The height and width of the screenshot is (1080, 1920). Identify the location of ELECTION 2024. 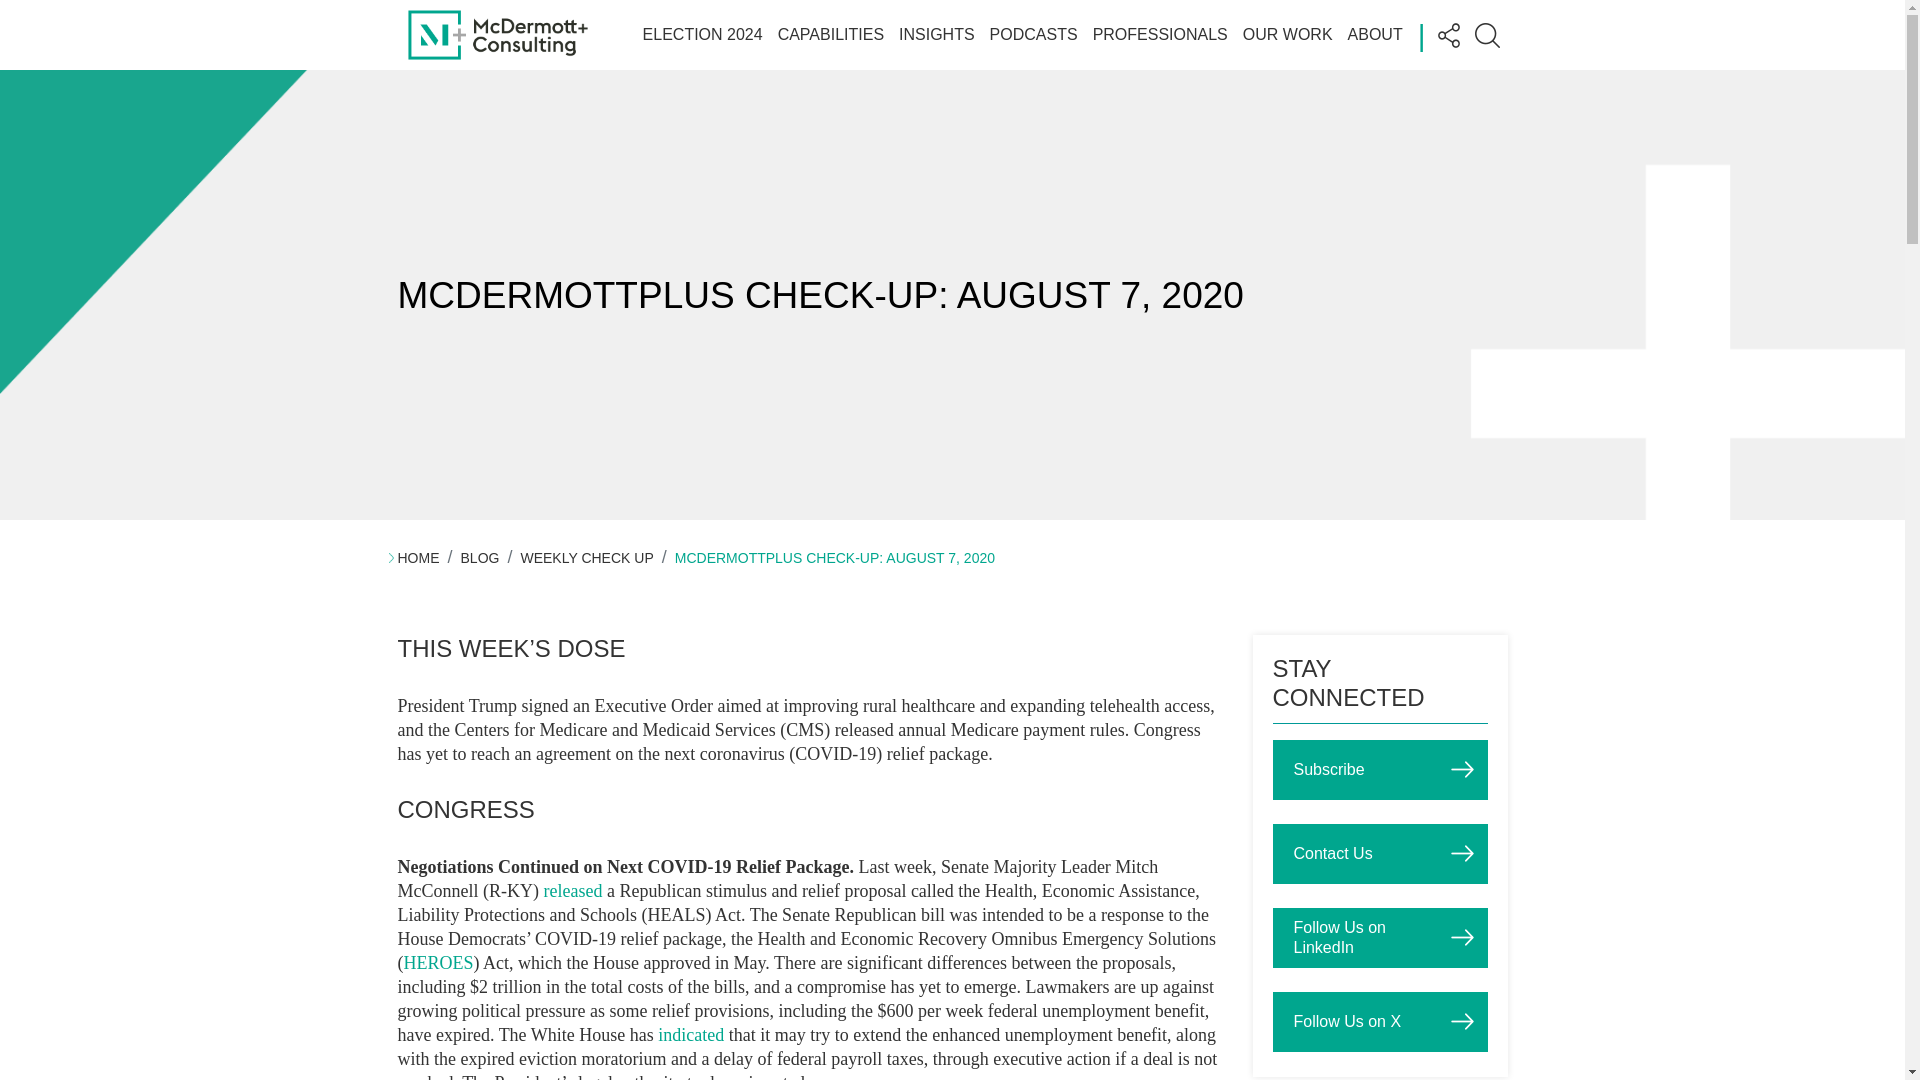
(702, 34).